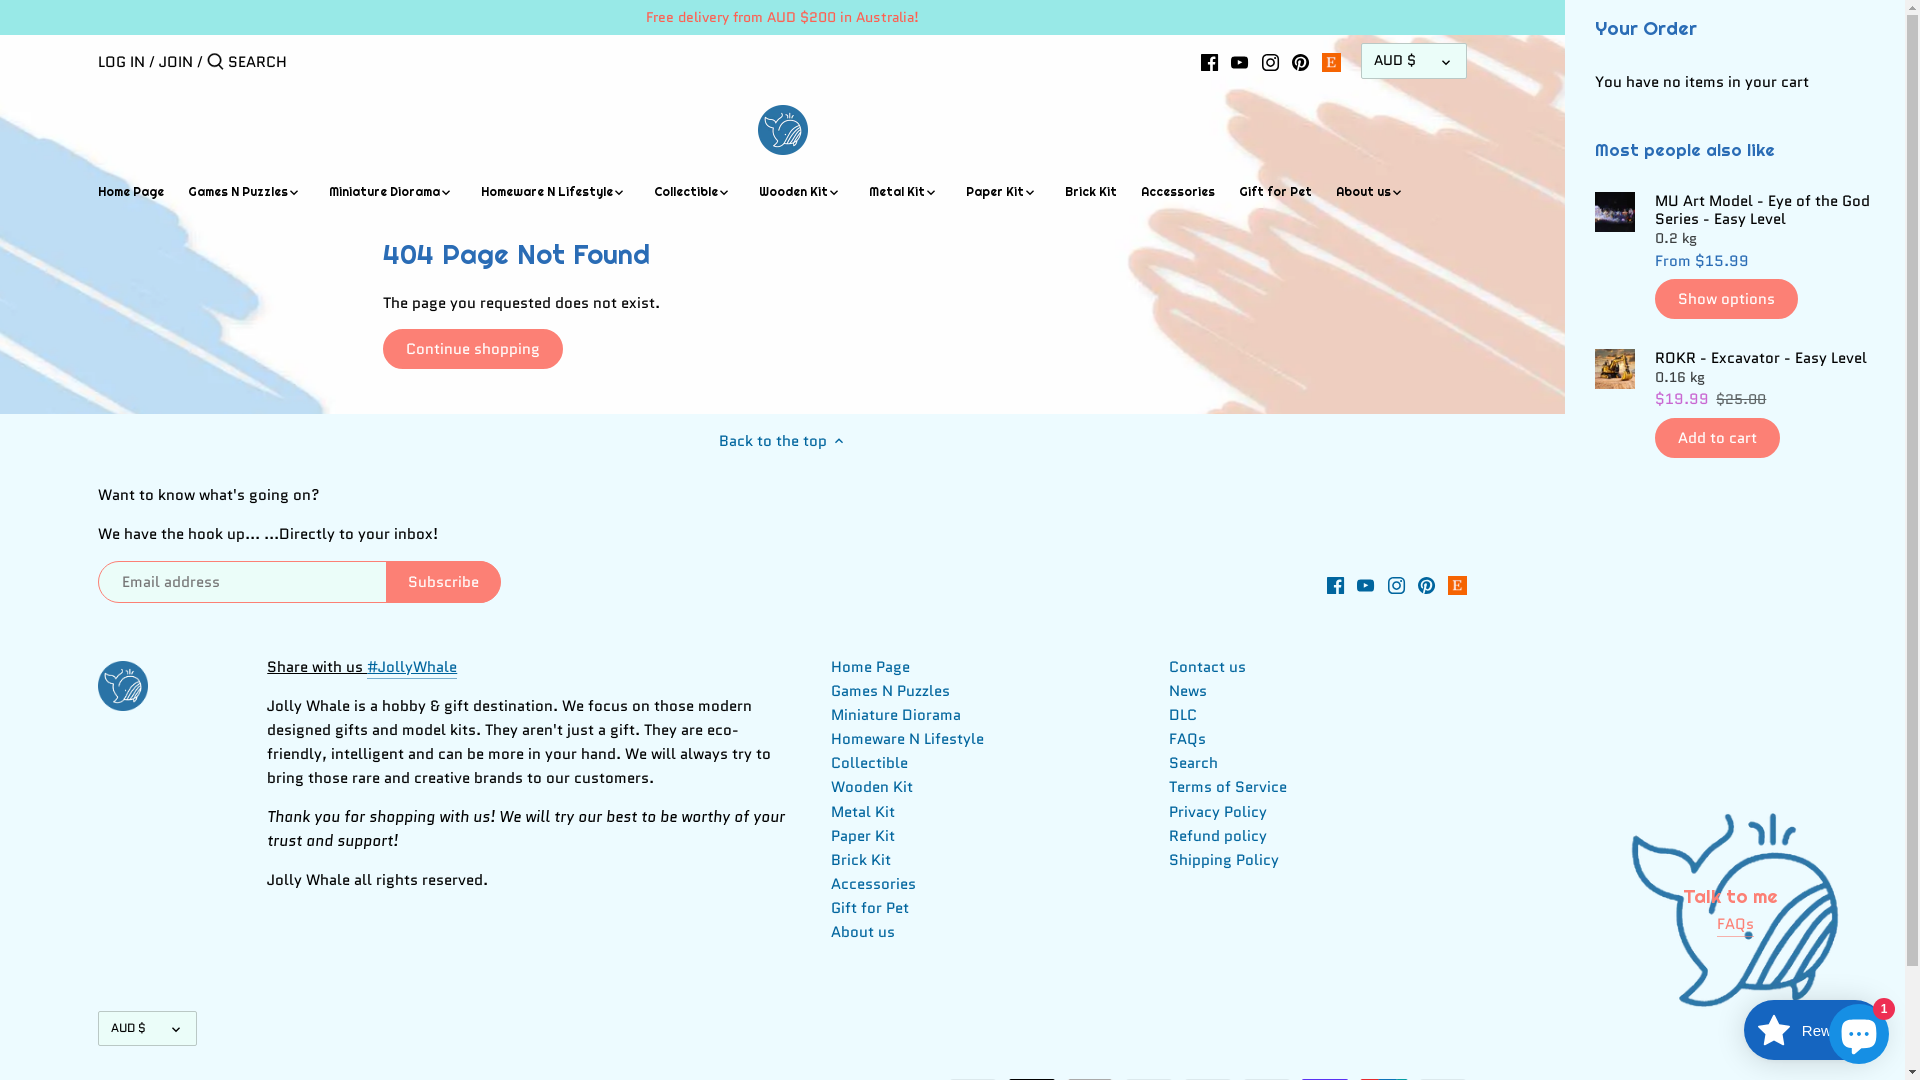 This screenshot has height=1080, width=1920. I want to click on Show options, so click(1726, 299).